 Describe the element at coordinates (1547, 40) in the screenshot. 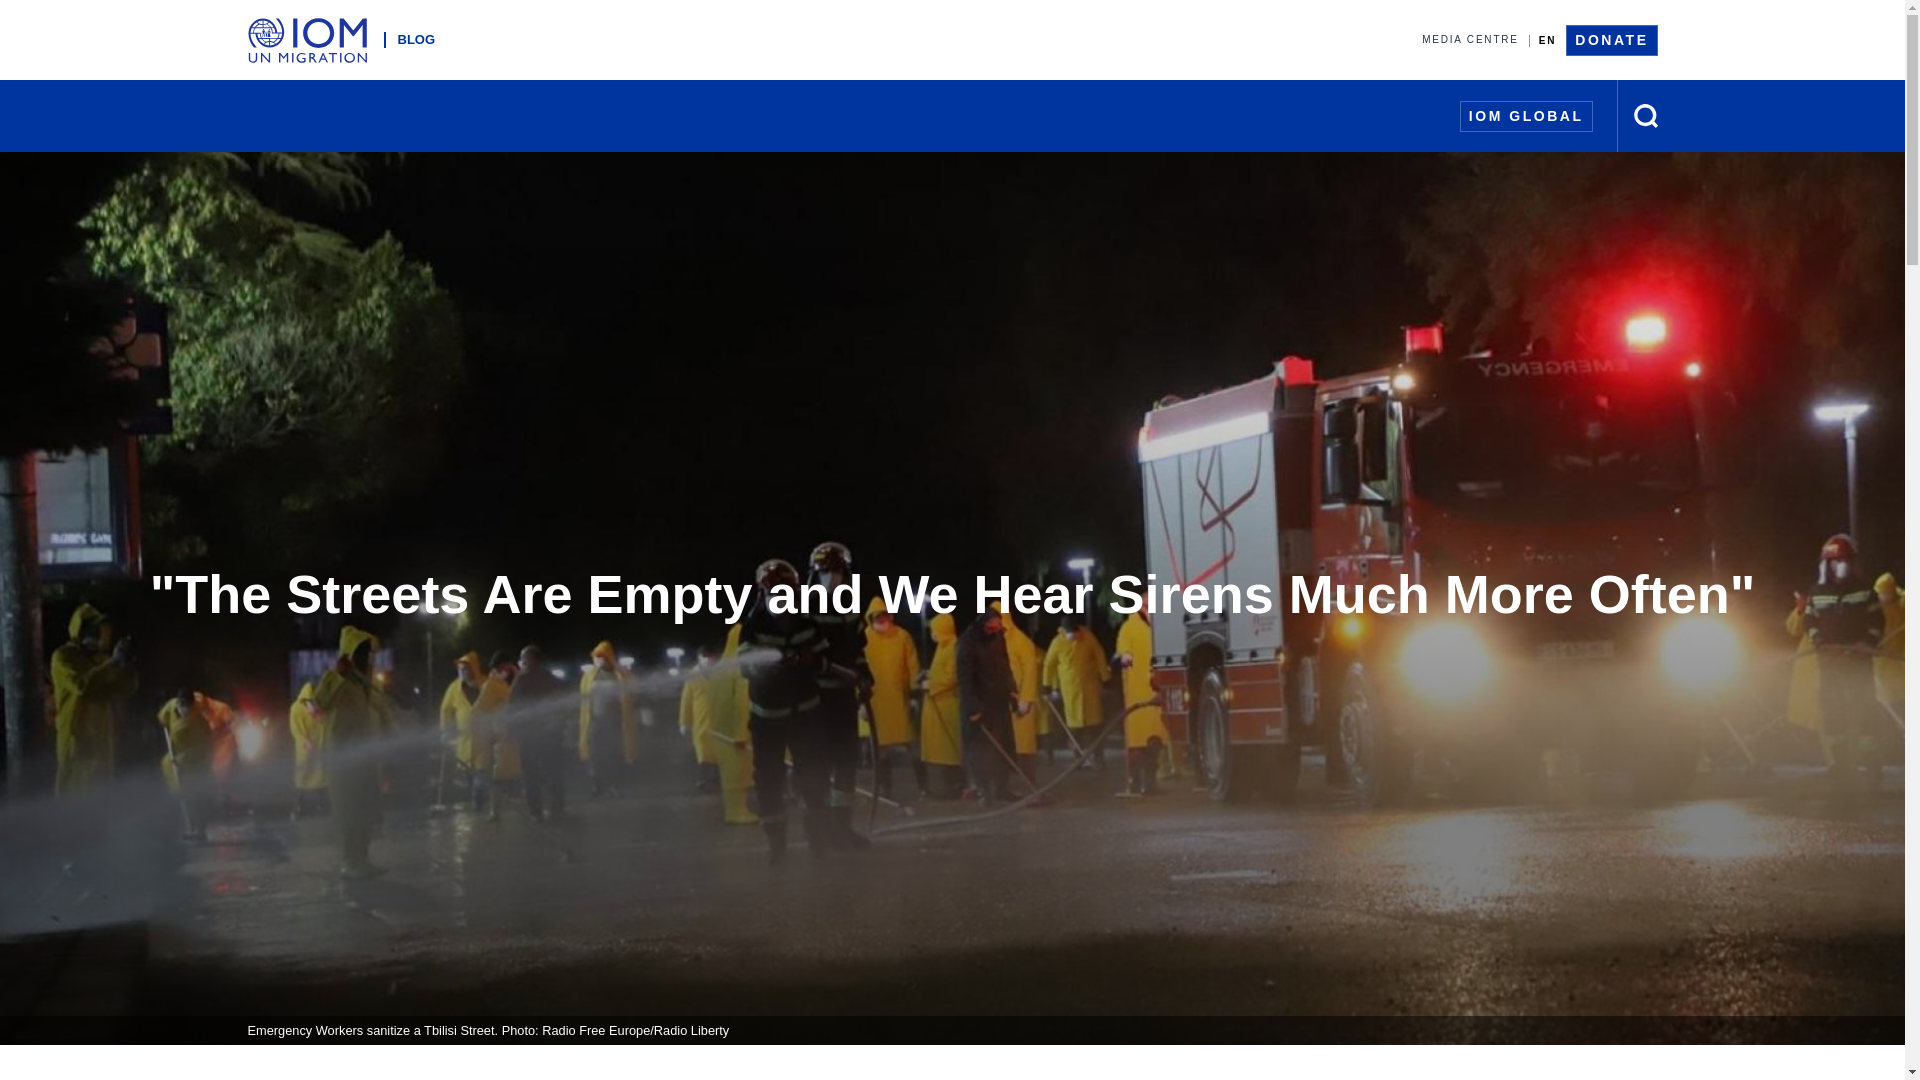

I see `EN` at that location.